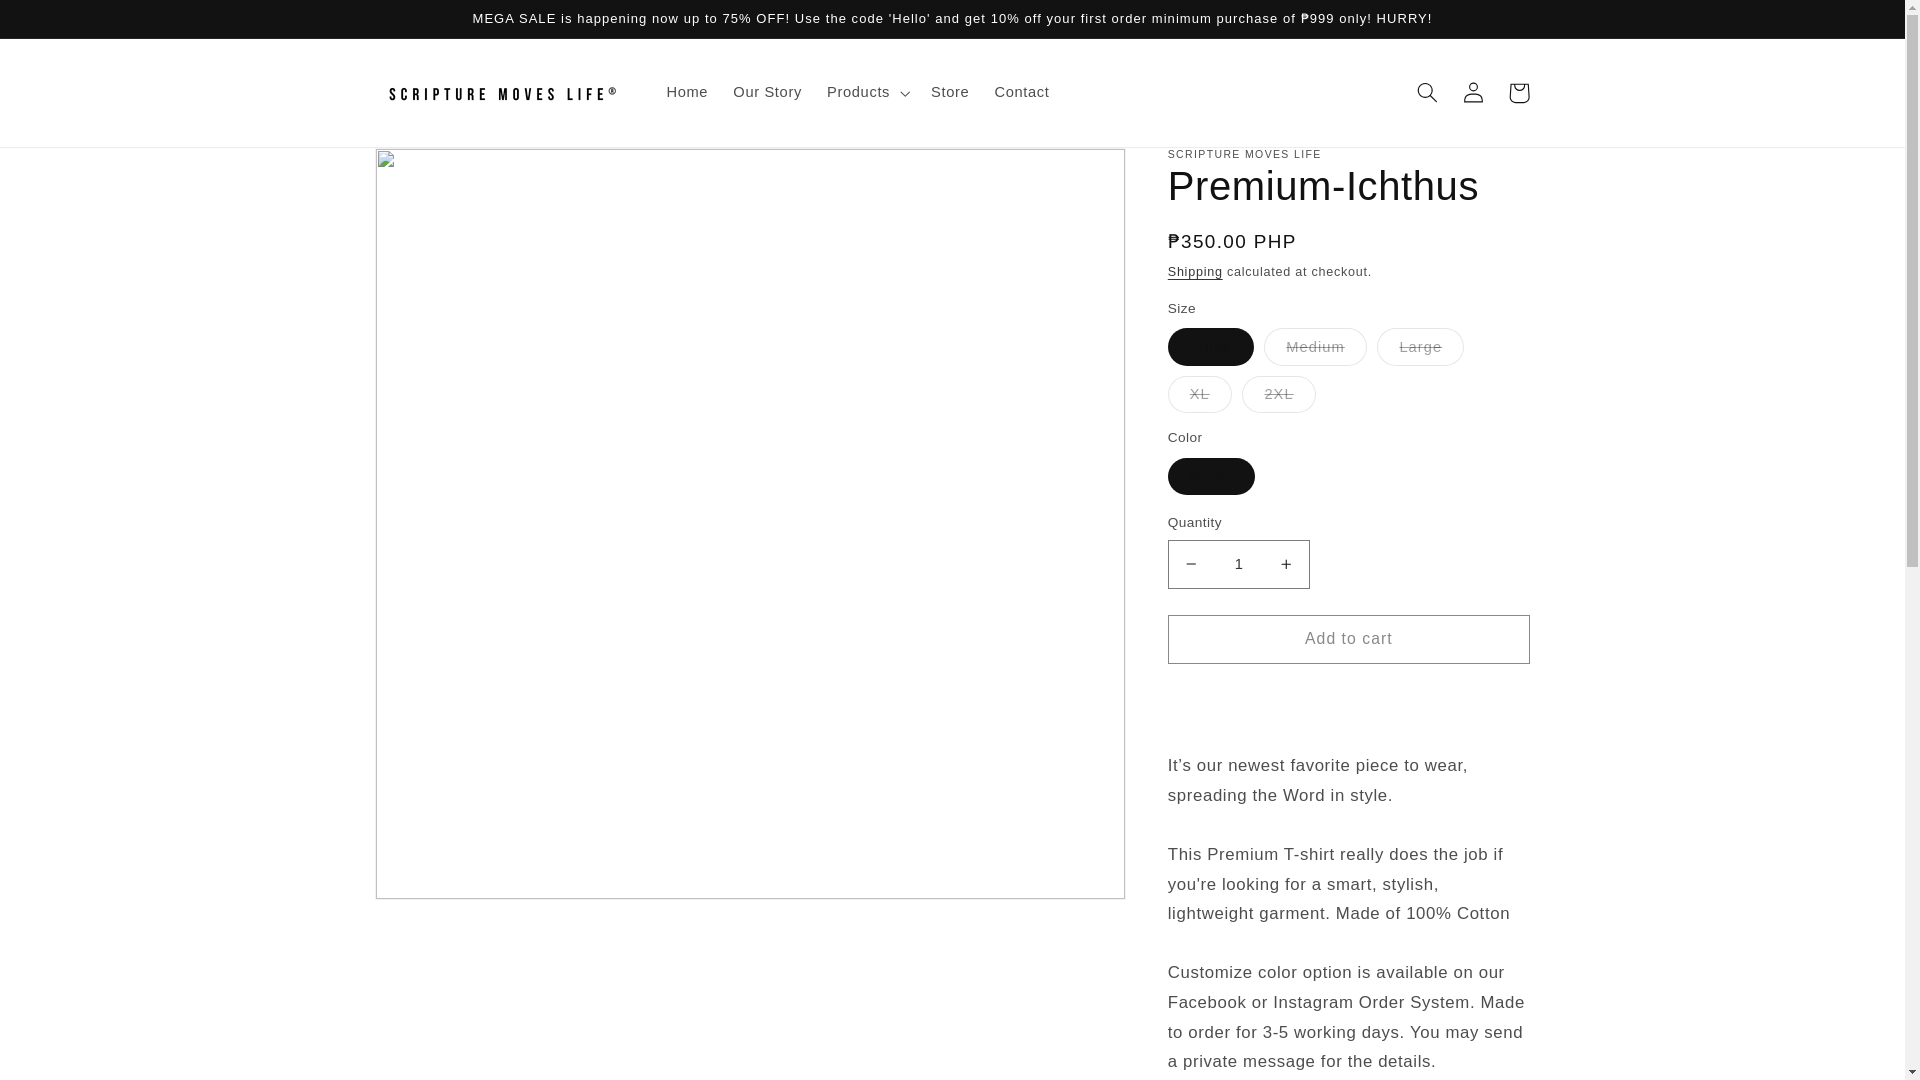 This screenshot has width=1920, height=1080. I want to click on Skip to content, so click(63, 24).